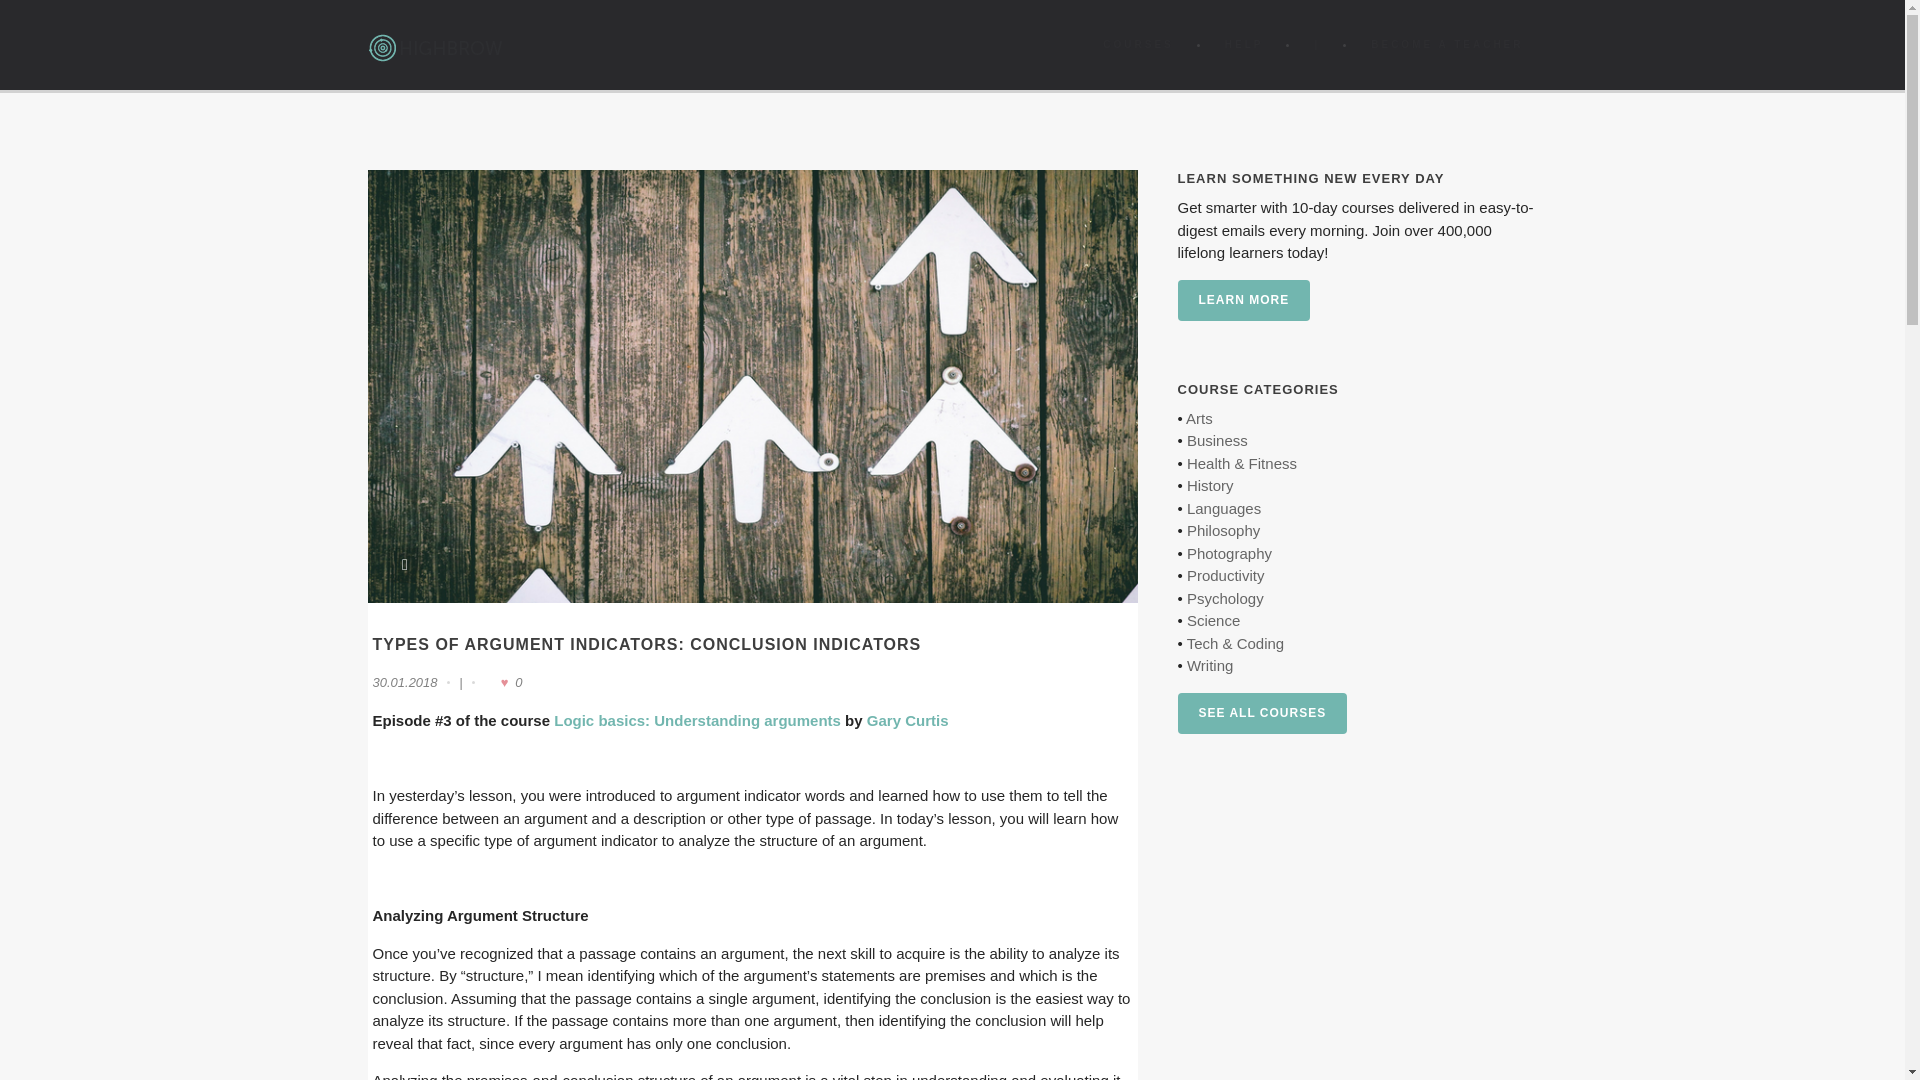 This screenshot has width=1920, height=1080. What do you see at coordinates (502, 682) in the screenshot?
I see `Like this` at bounding box center [502, 682].